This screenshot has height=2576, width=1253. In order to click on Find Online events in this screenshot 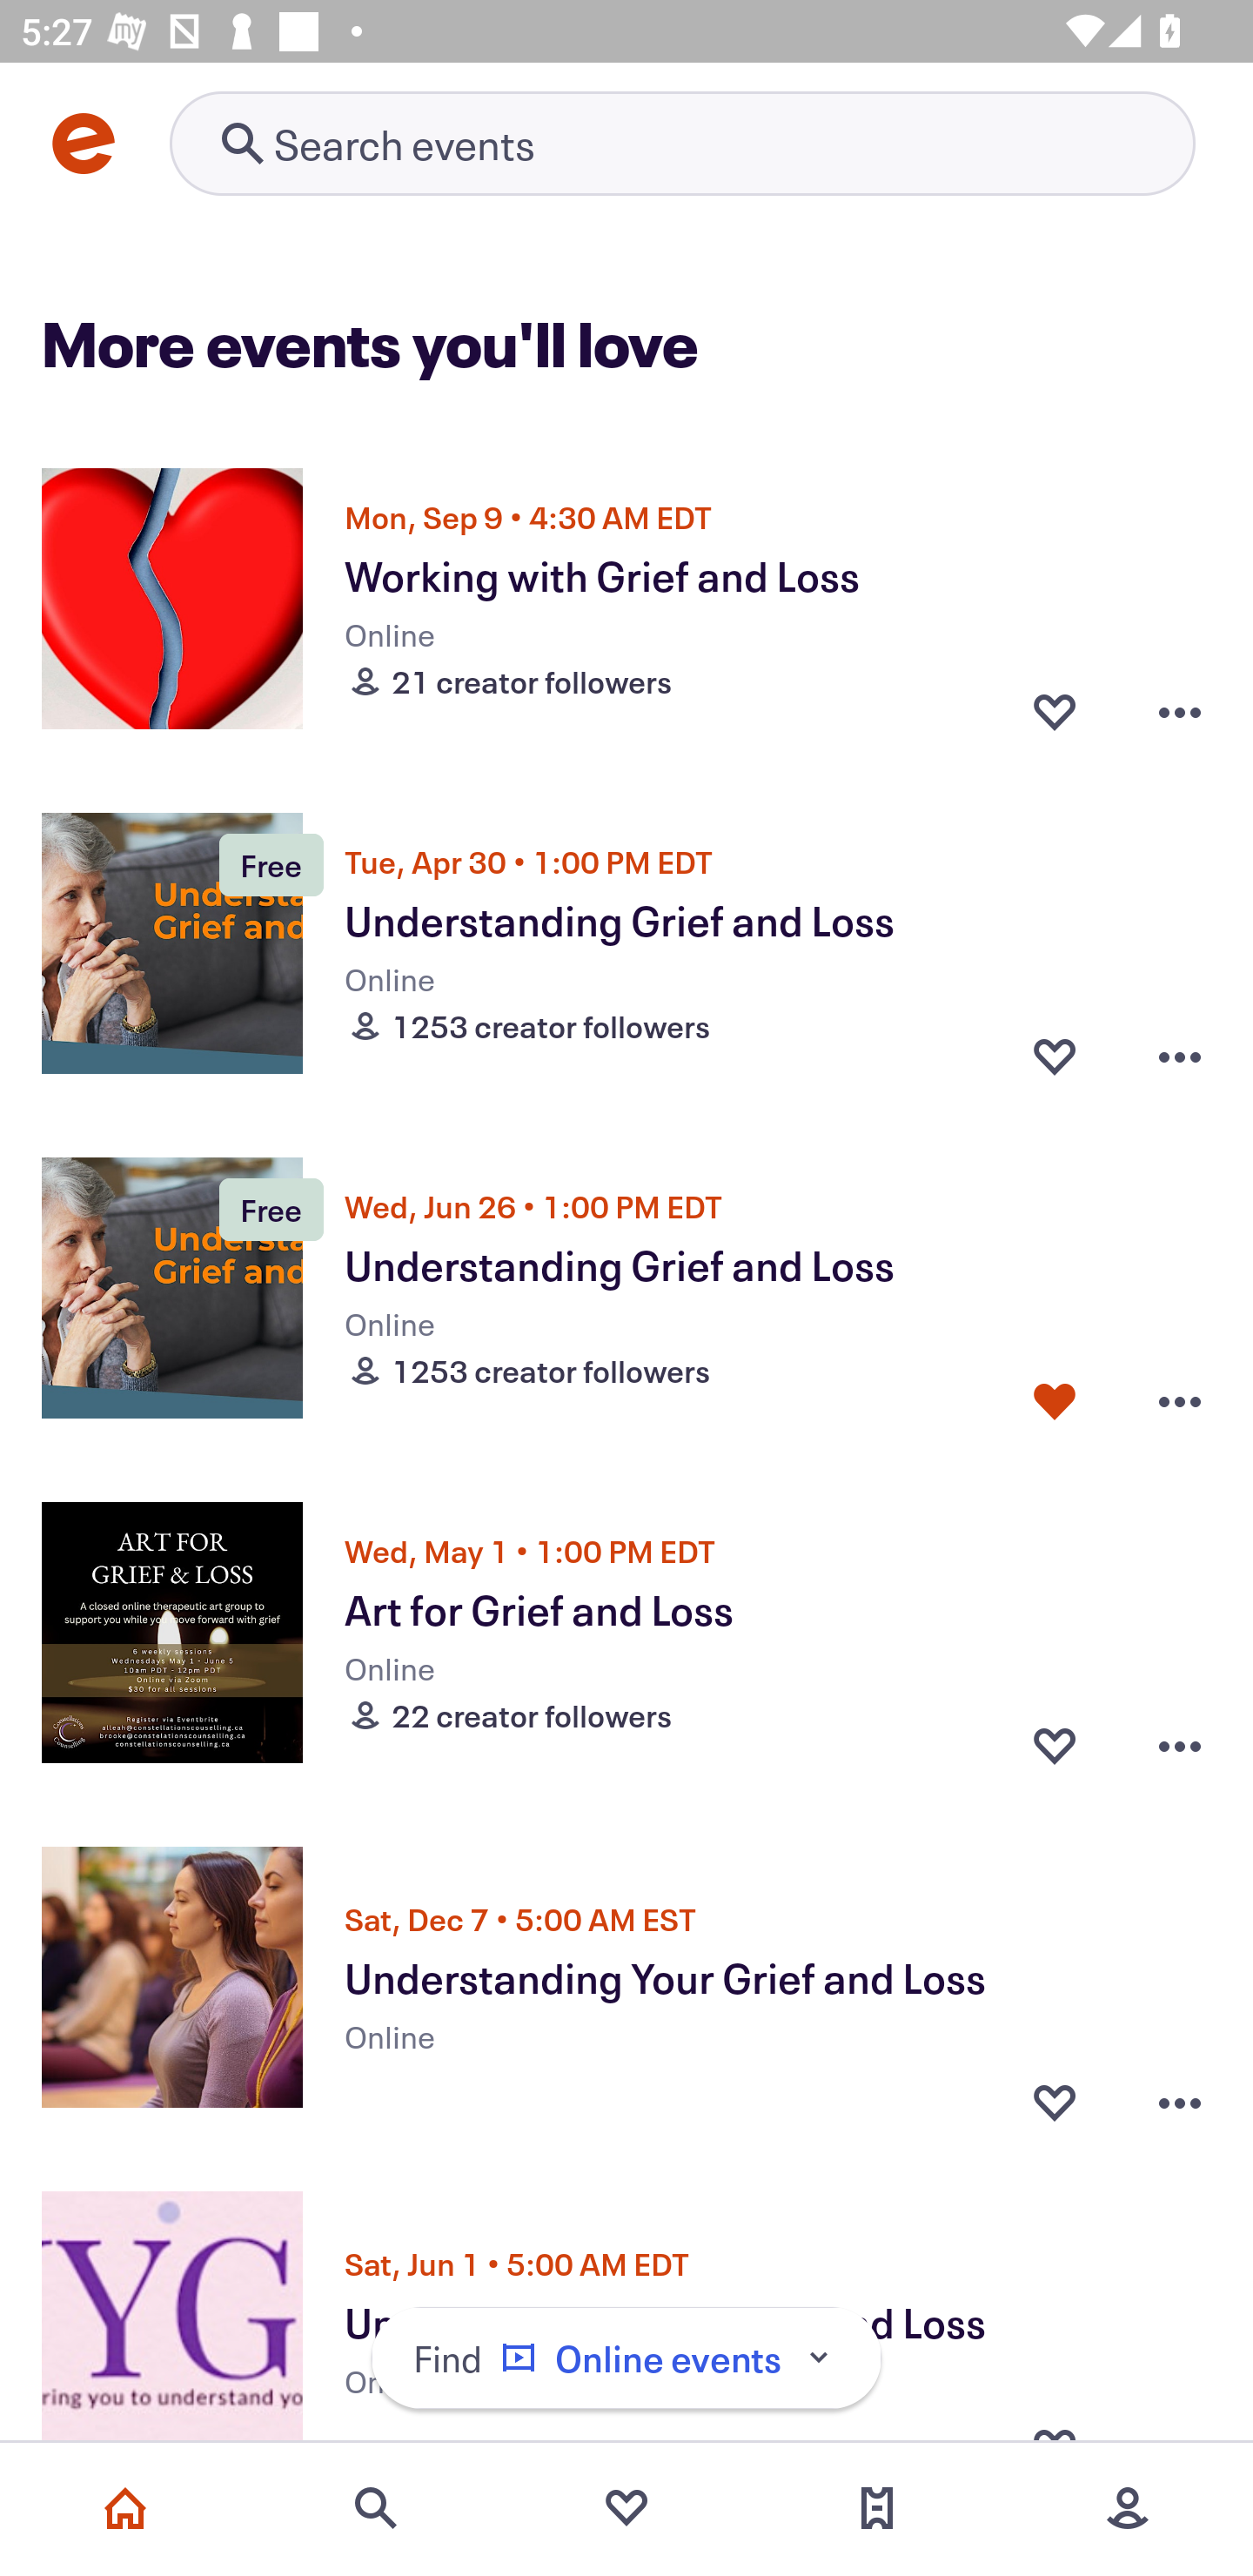, I will do `click(626, 2358)`.